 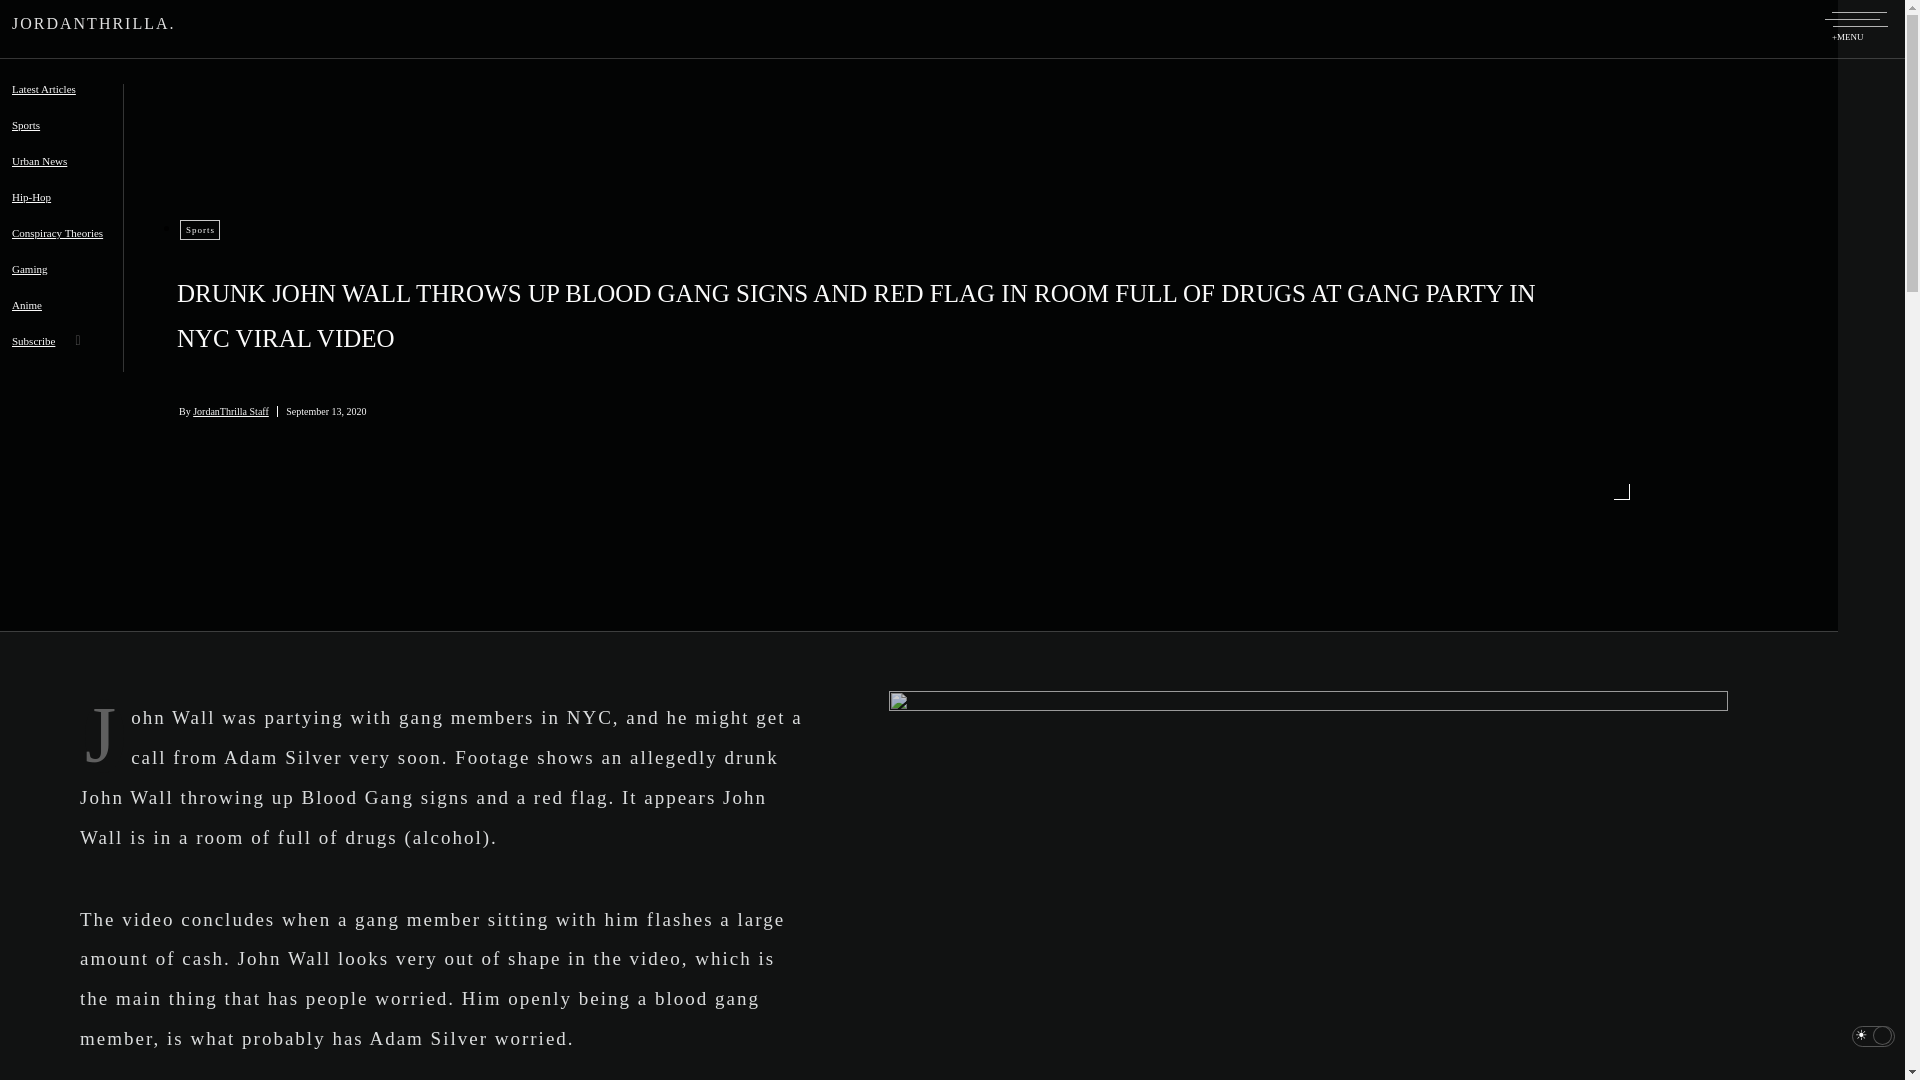 I want to click on Conspiracy Theories, so click(x=64, y=245).